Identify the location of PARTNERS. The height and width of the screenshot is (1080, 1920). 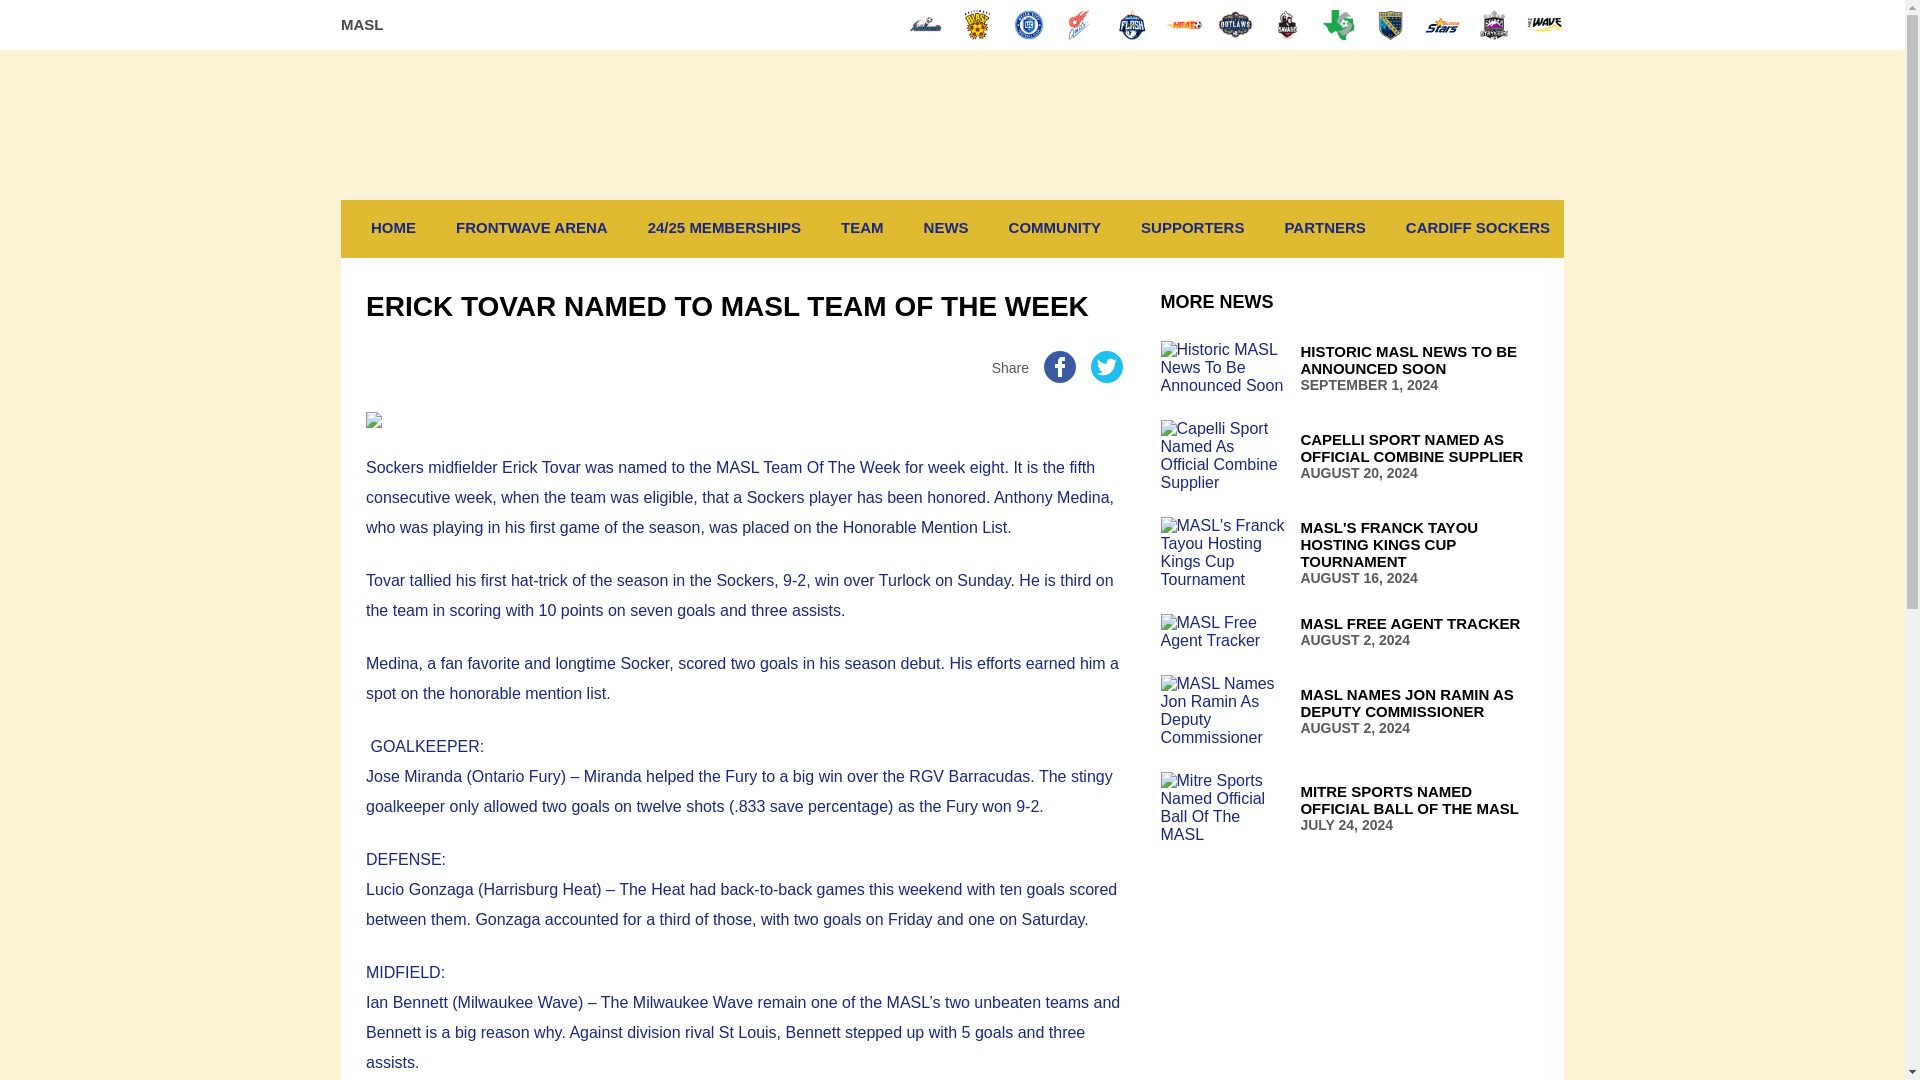
(1192, 226).